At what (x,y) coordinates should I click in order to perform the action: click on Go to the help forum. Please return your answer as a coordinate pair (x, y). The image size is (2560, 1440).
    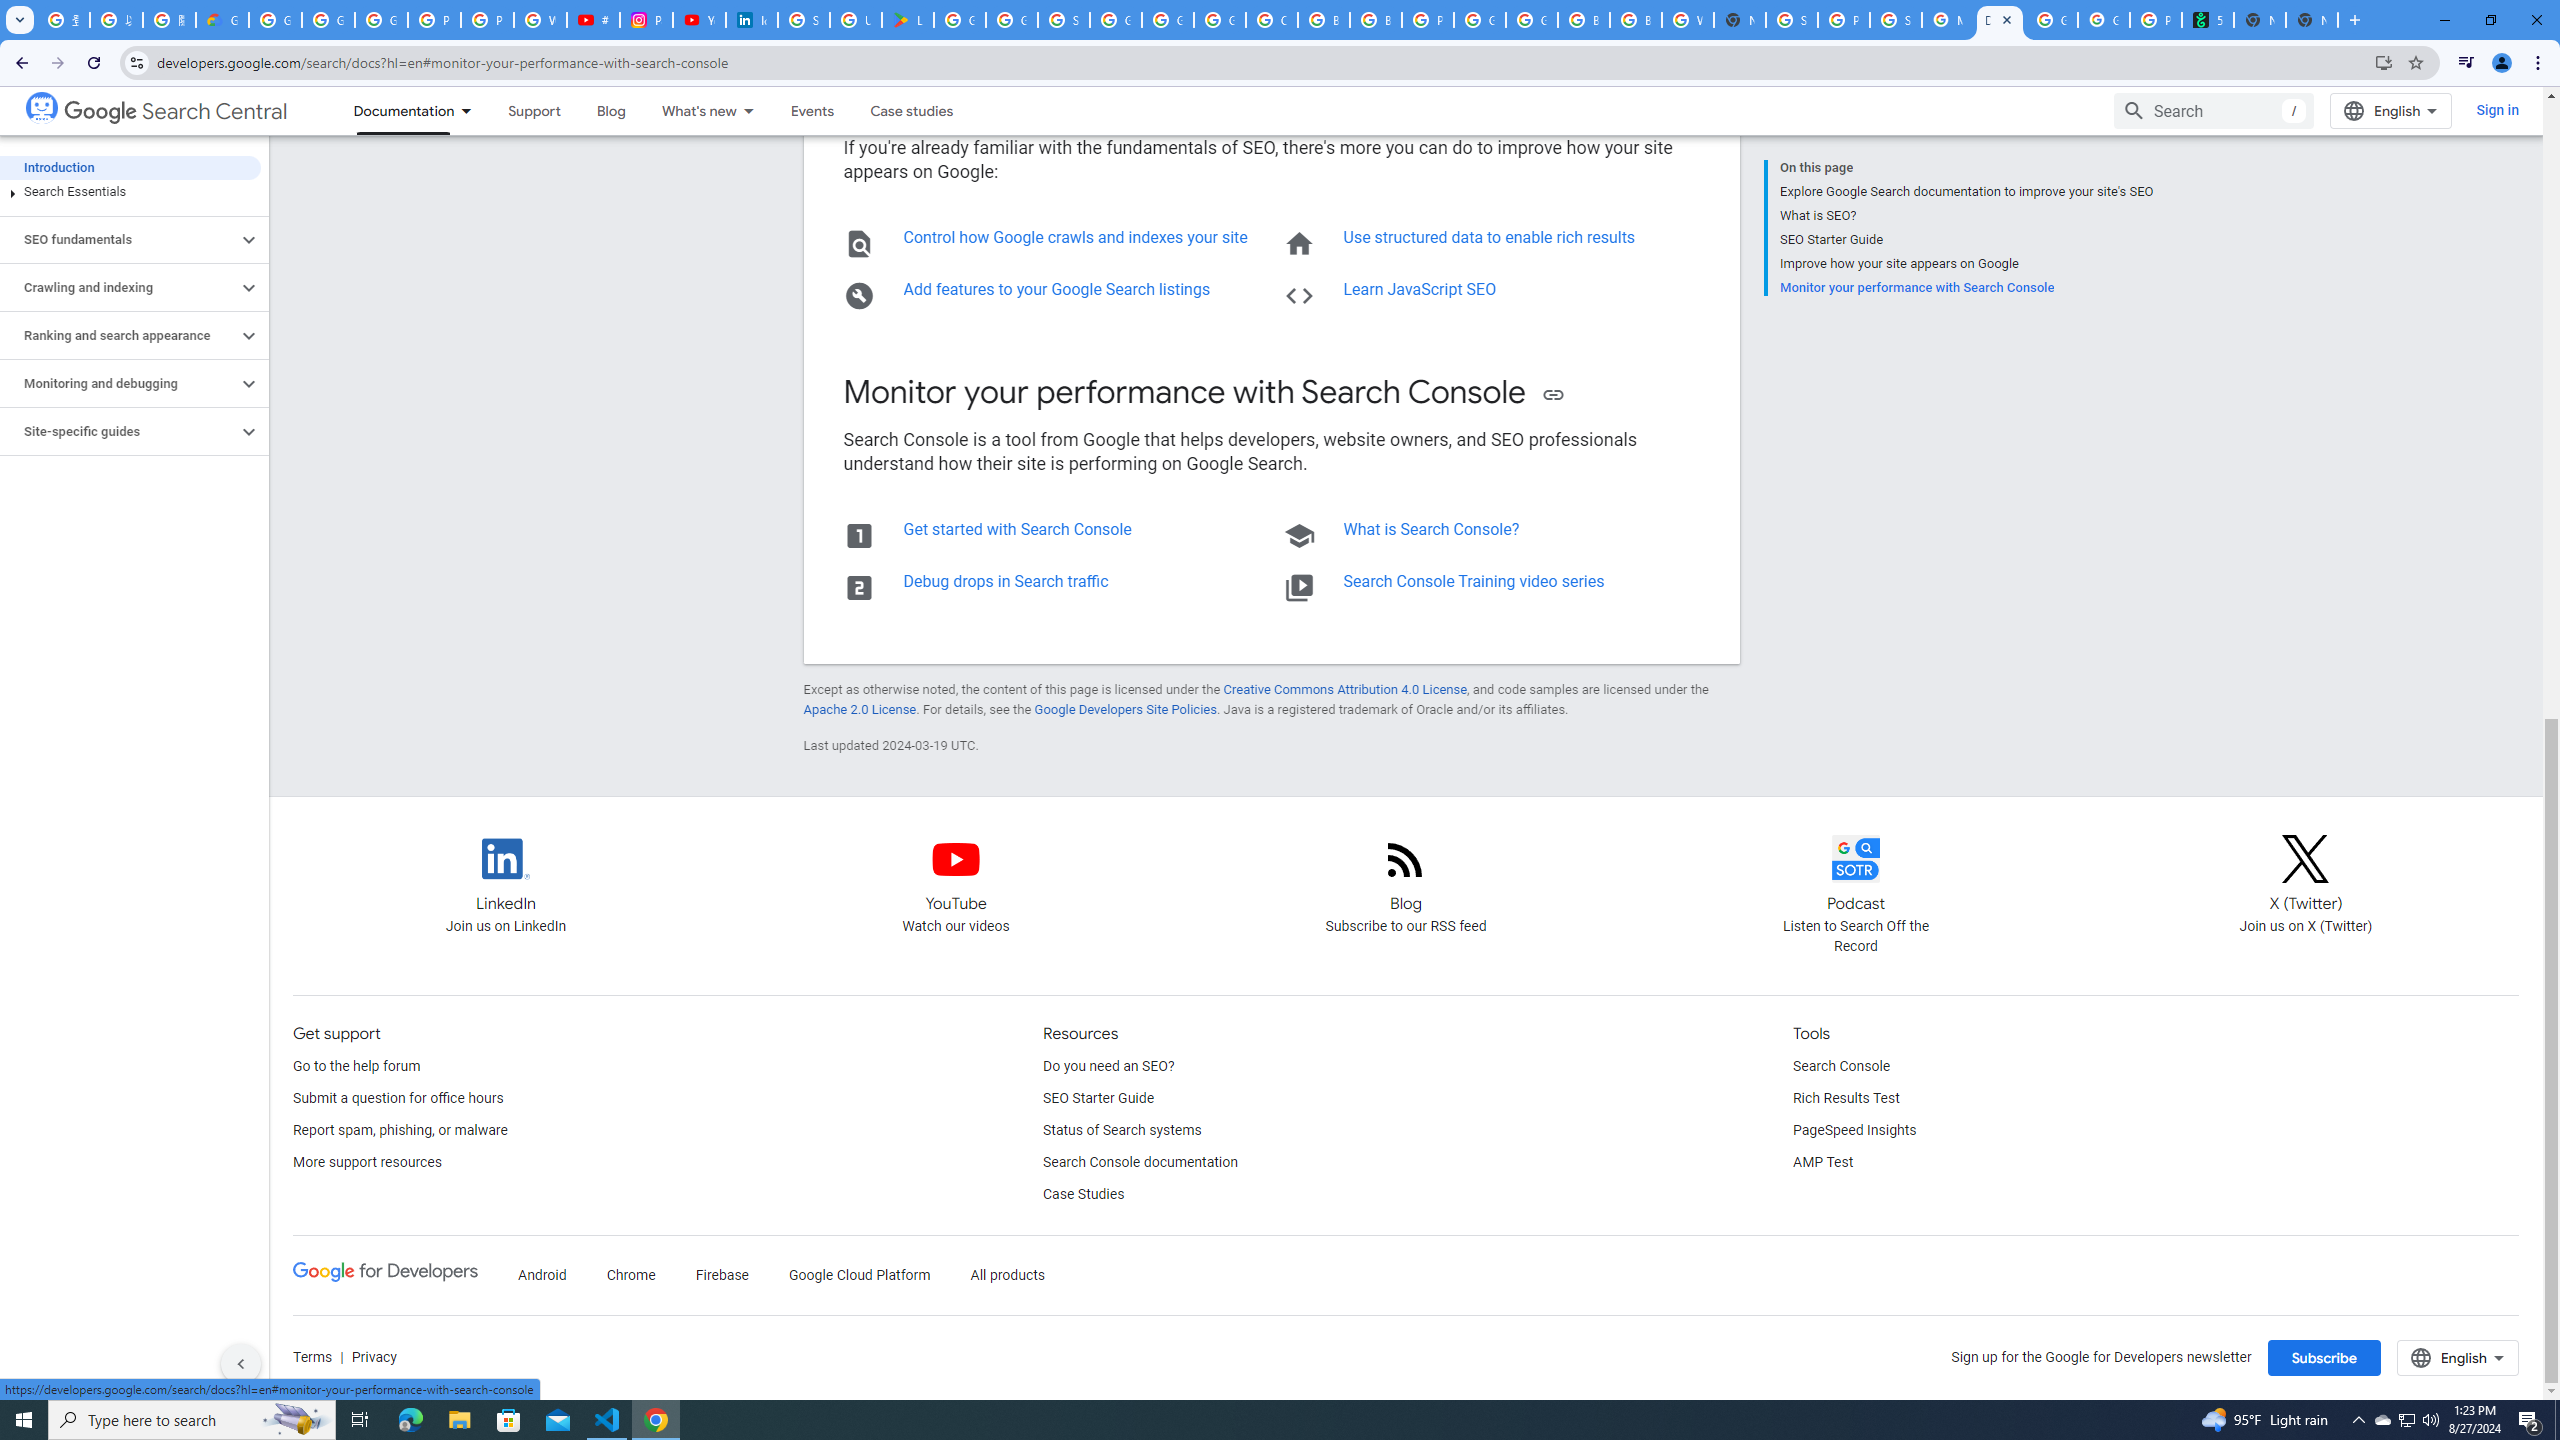
    Looking at the image, I should click on (355, 1066).